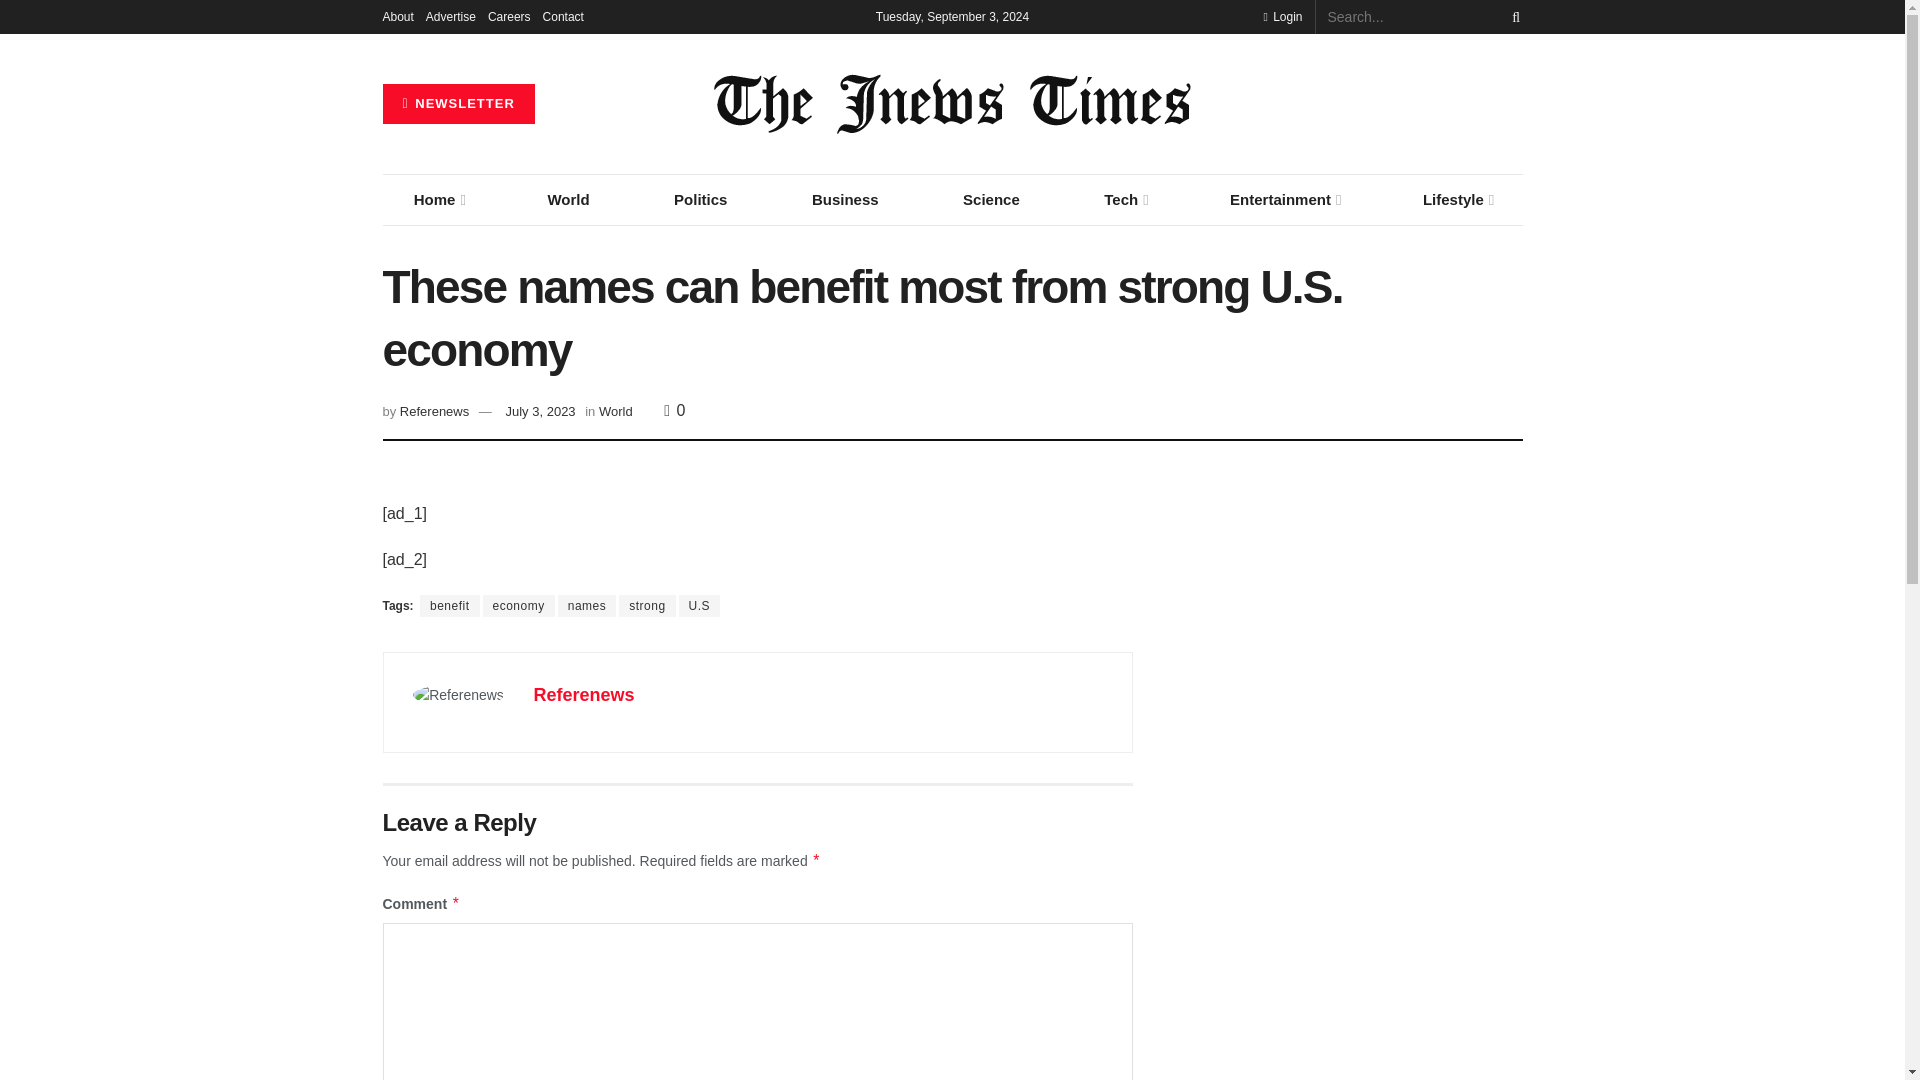 The height and width of the screenshot is (1080, 1920). Describe the element at coordinates (509, 16) in the screenshot. I see `Careers` at that location.